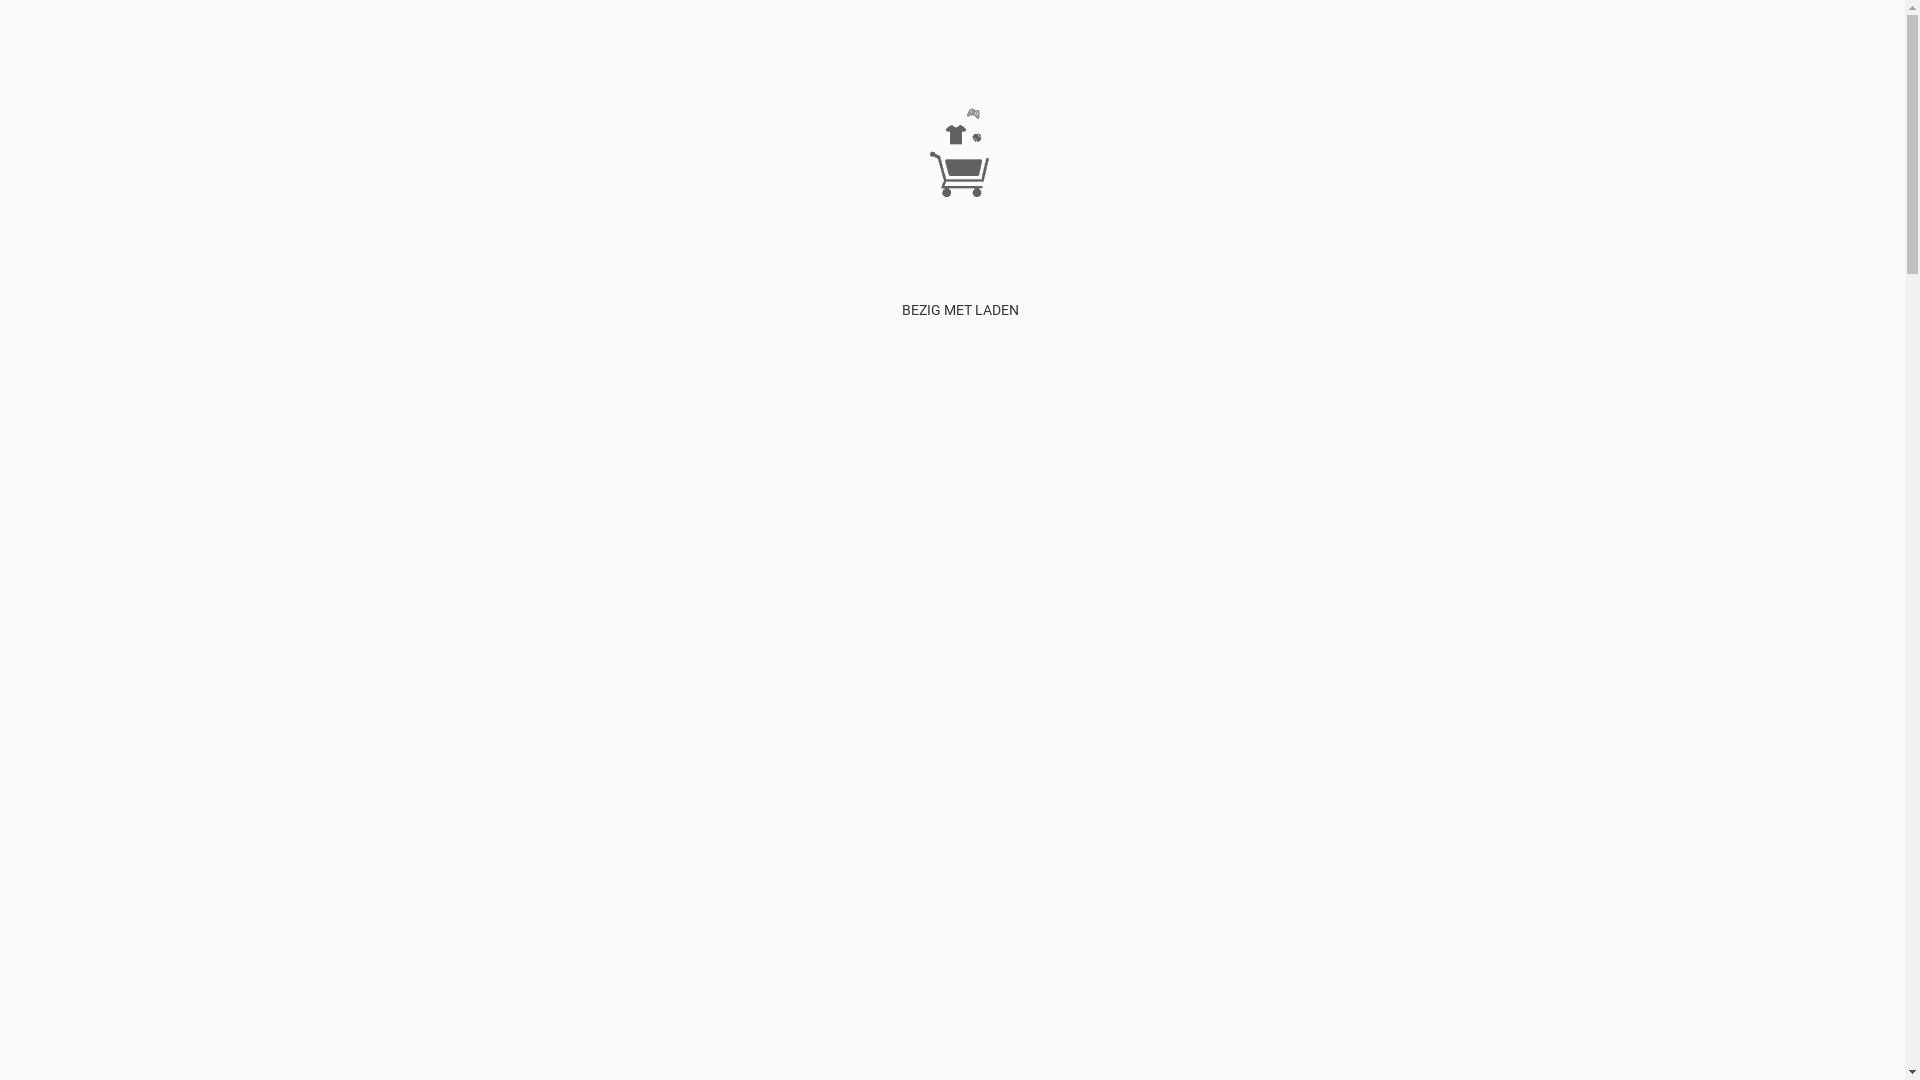  Describe the element at coordinates (1116, 75) in the screenshot. I see `A-propos` at that location.